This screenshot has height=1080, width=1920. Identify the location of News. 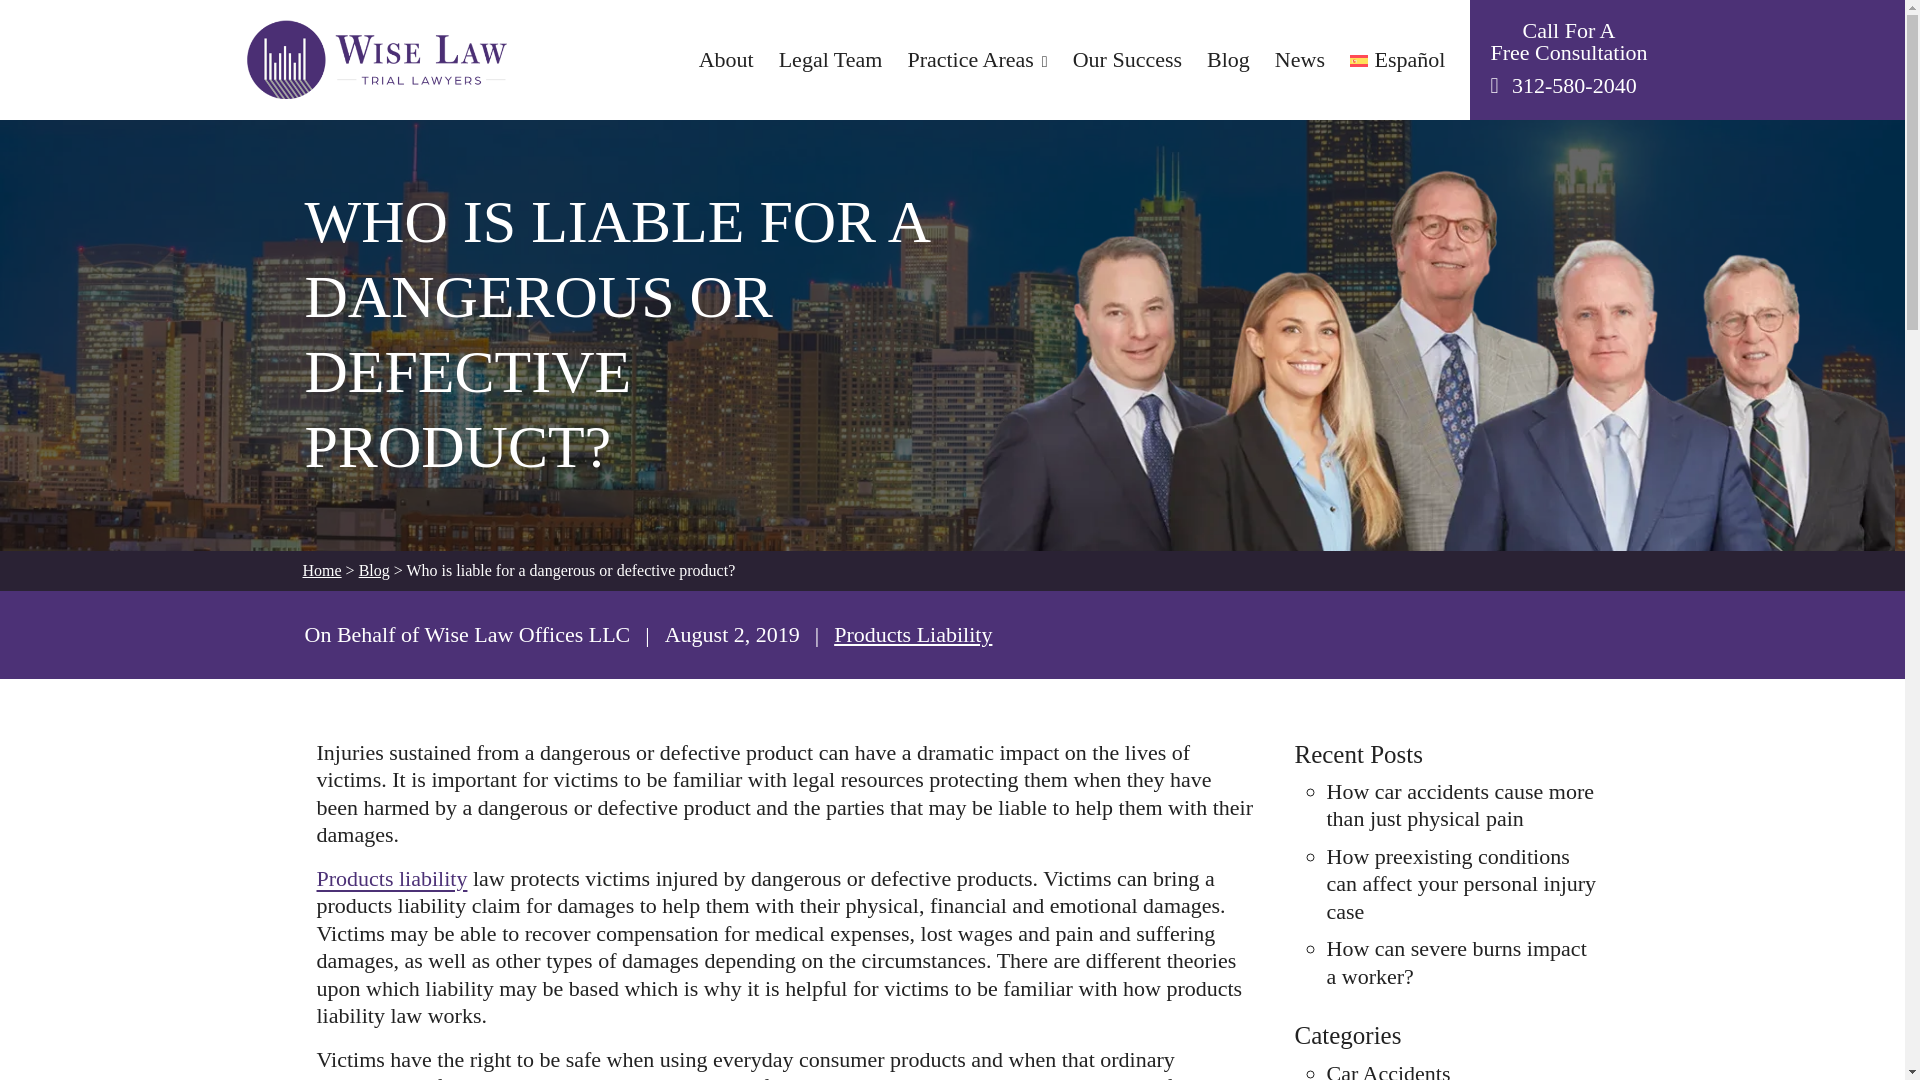
(1299, 60).